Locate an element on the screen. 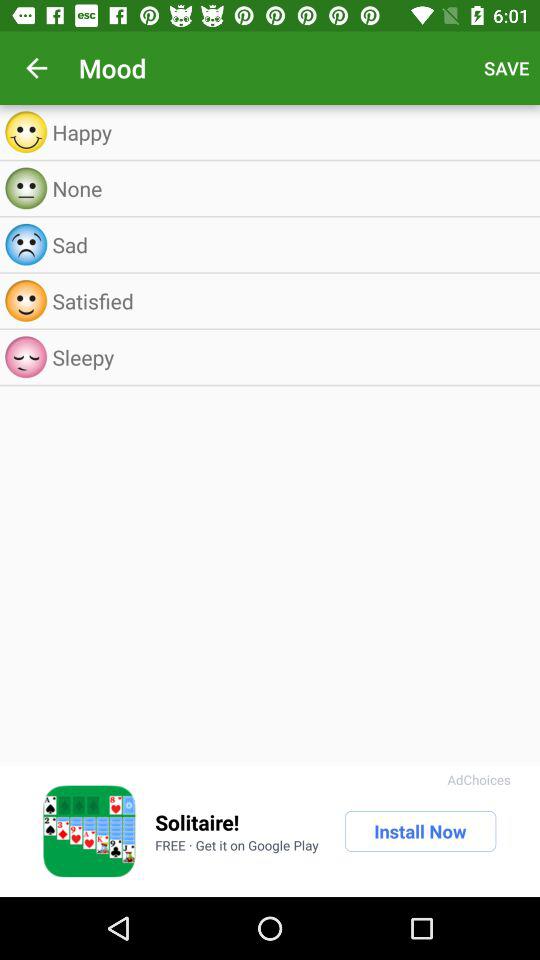 The width and height of the screenshot is (540, 960). click the app to the left of the install now is located at coordinates (236, 845).